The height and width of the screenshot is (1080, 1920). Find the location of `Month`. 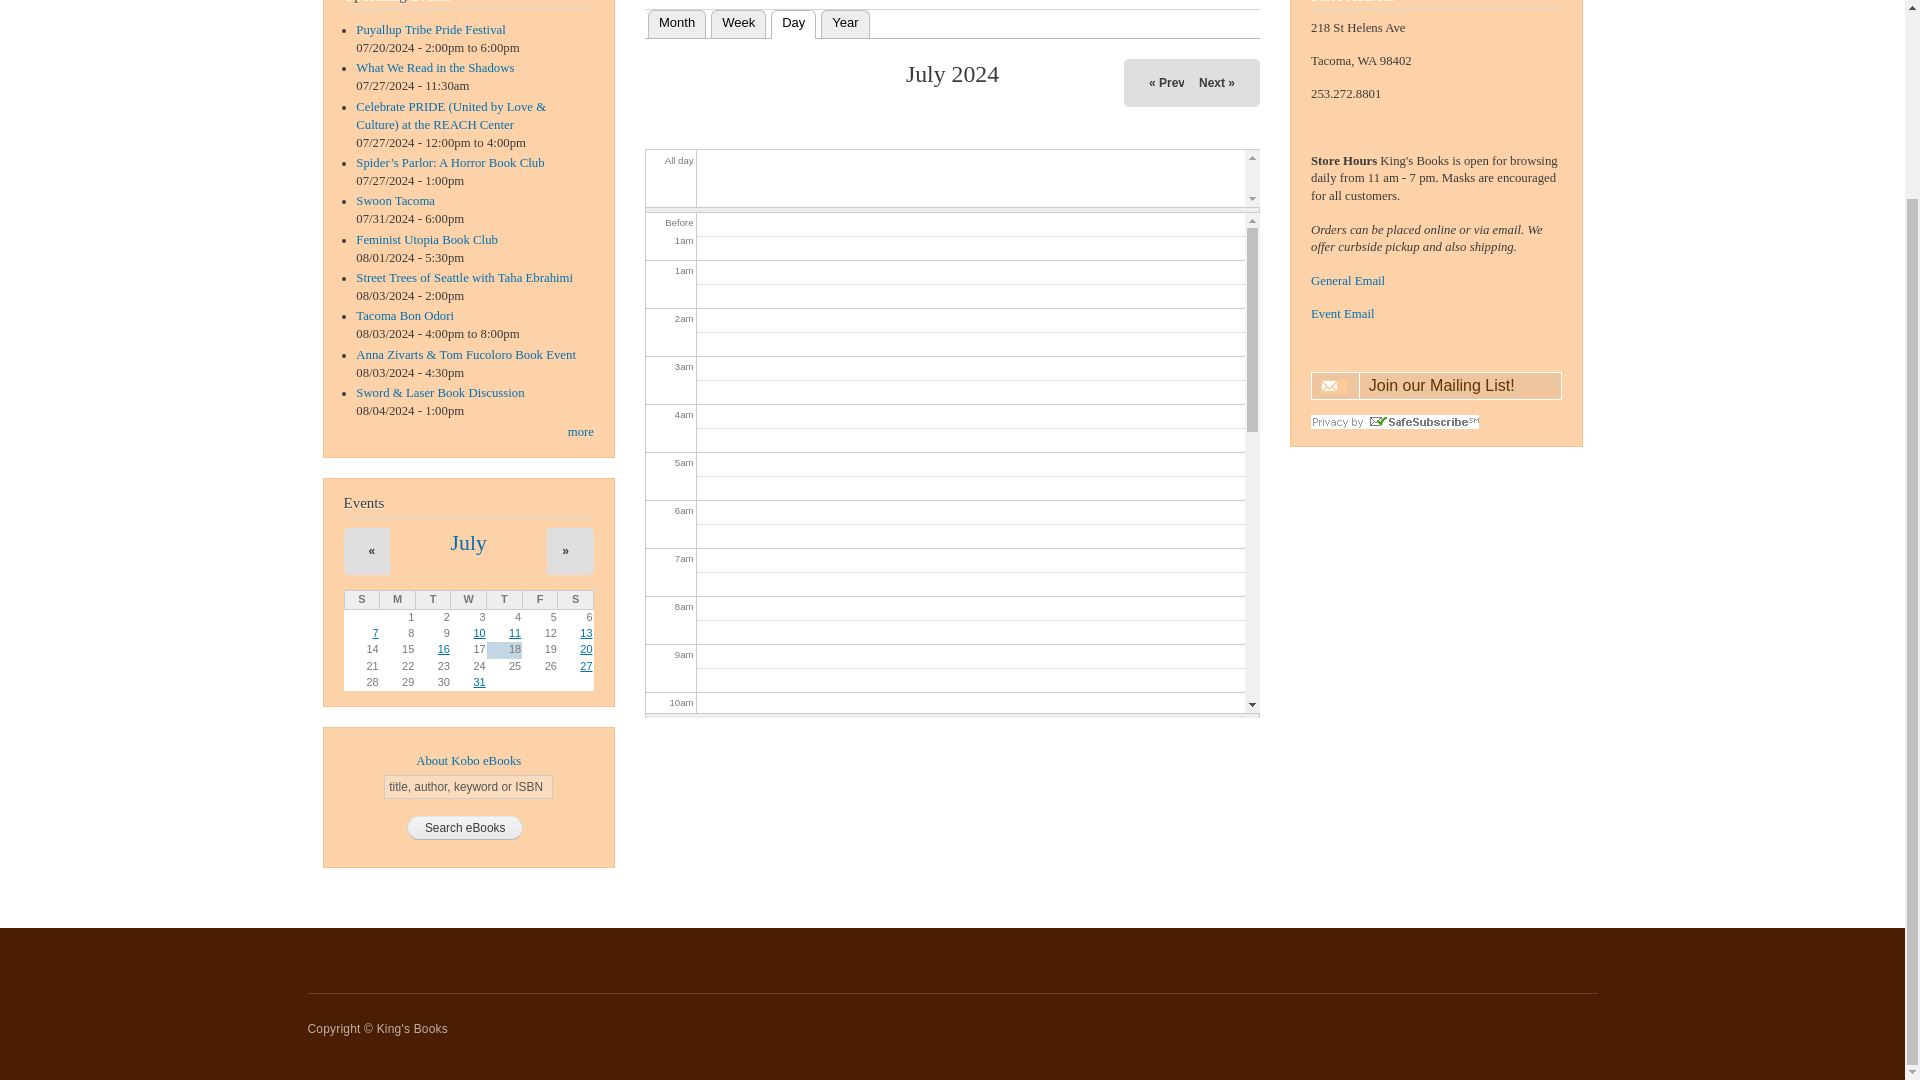

Month is located at coordinates (677, 22).